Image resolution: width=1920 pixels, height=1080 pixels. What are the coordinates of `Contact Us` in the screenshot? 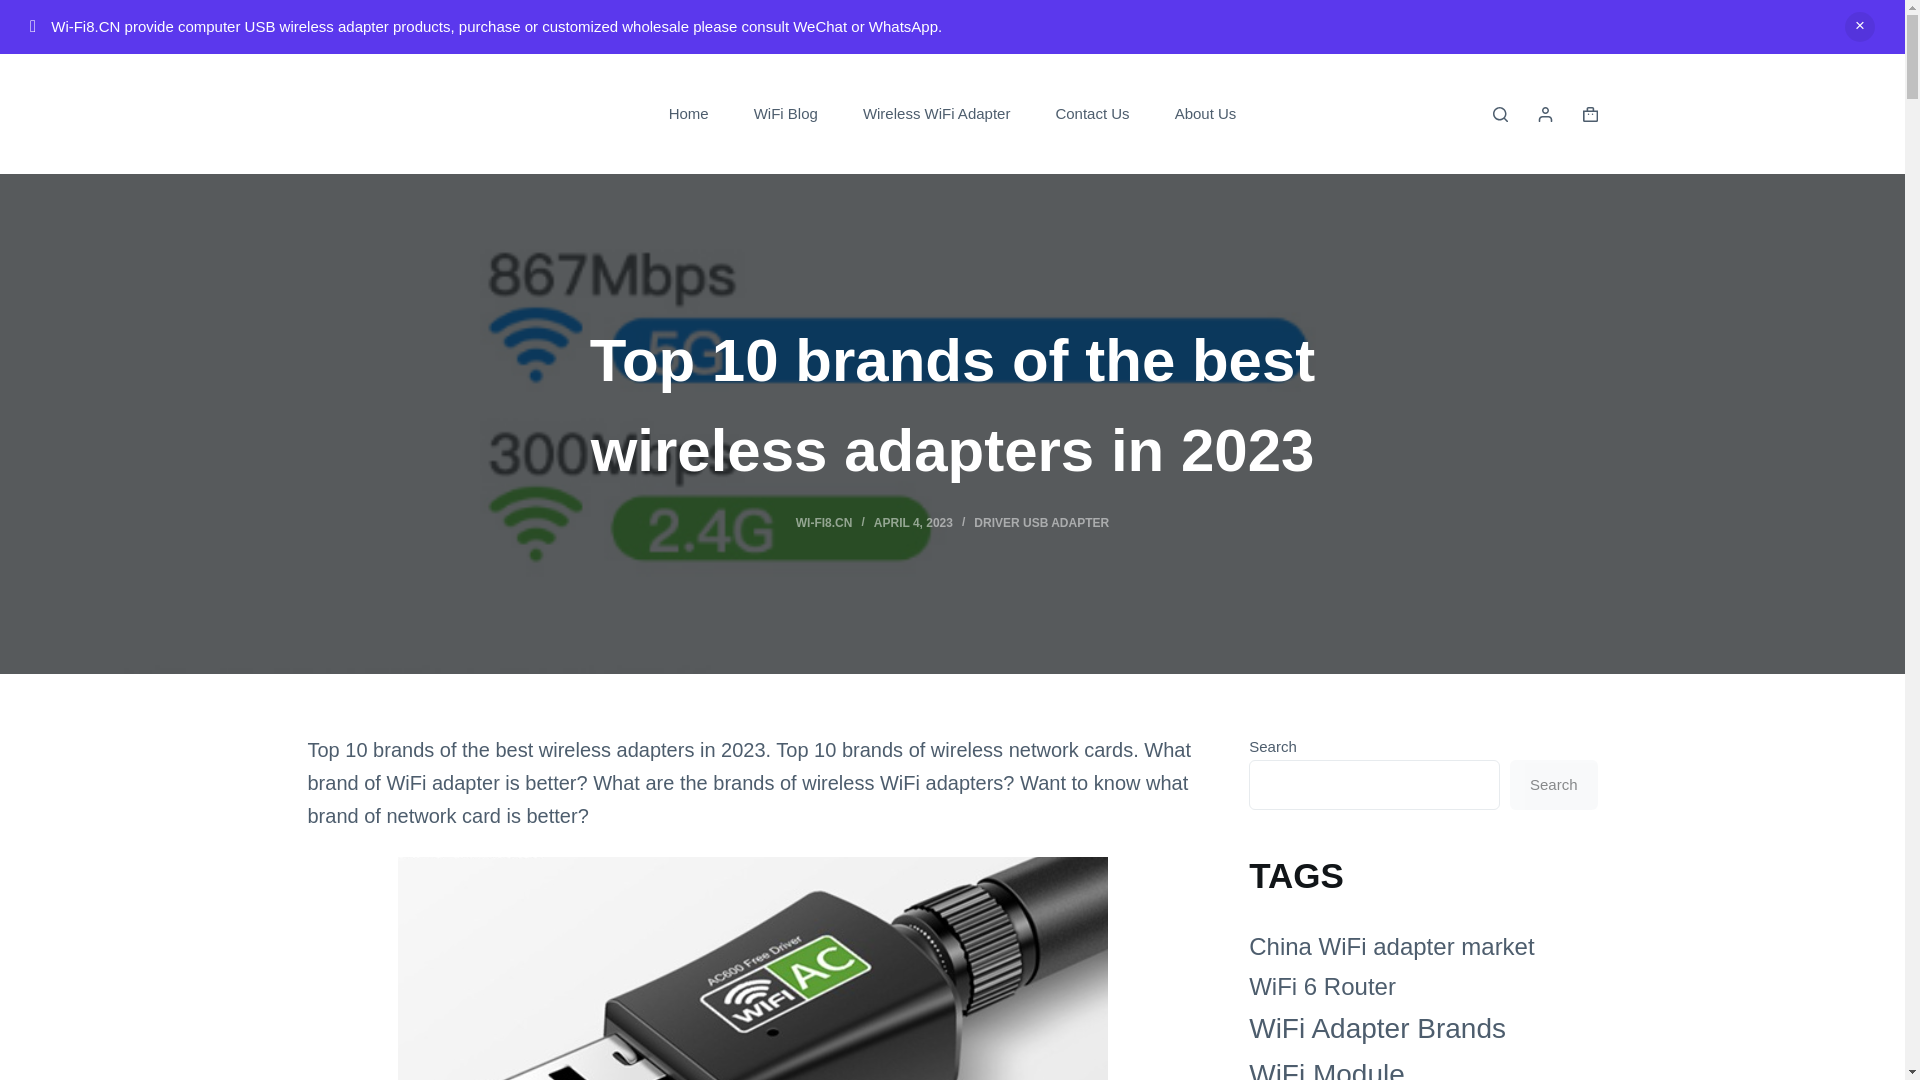 It's located at (1092, 114).